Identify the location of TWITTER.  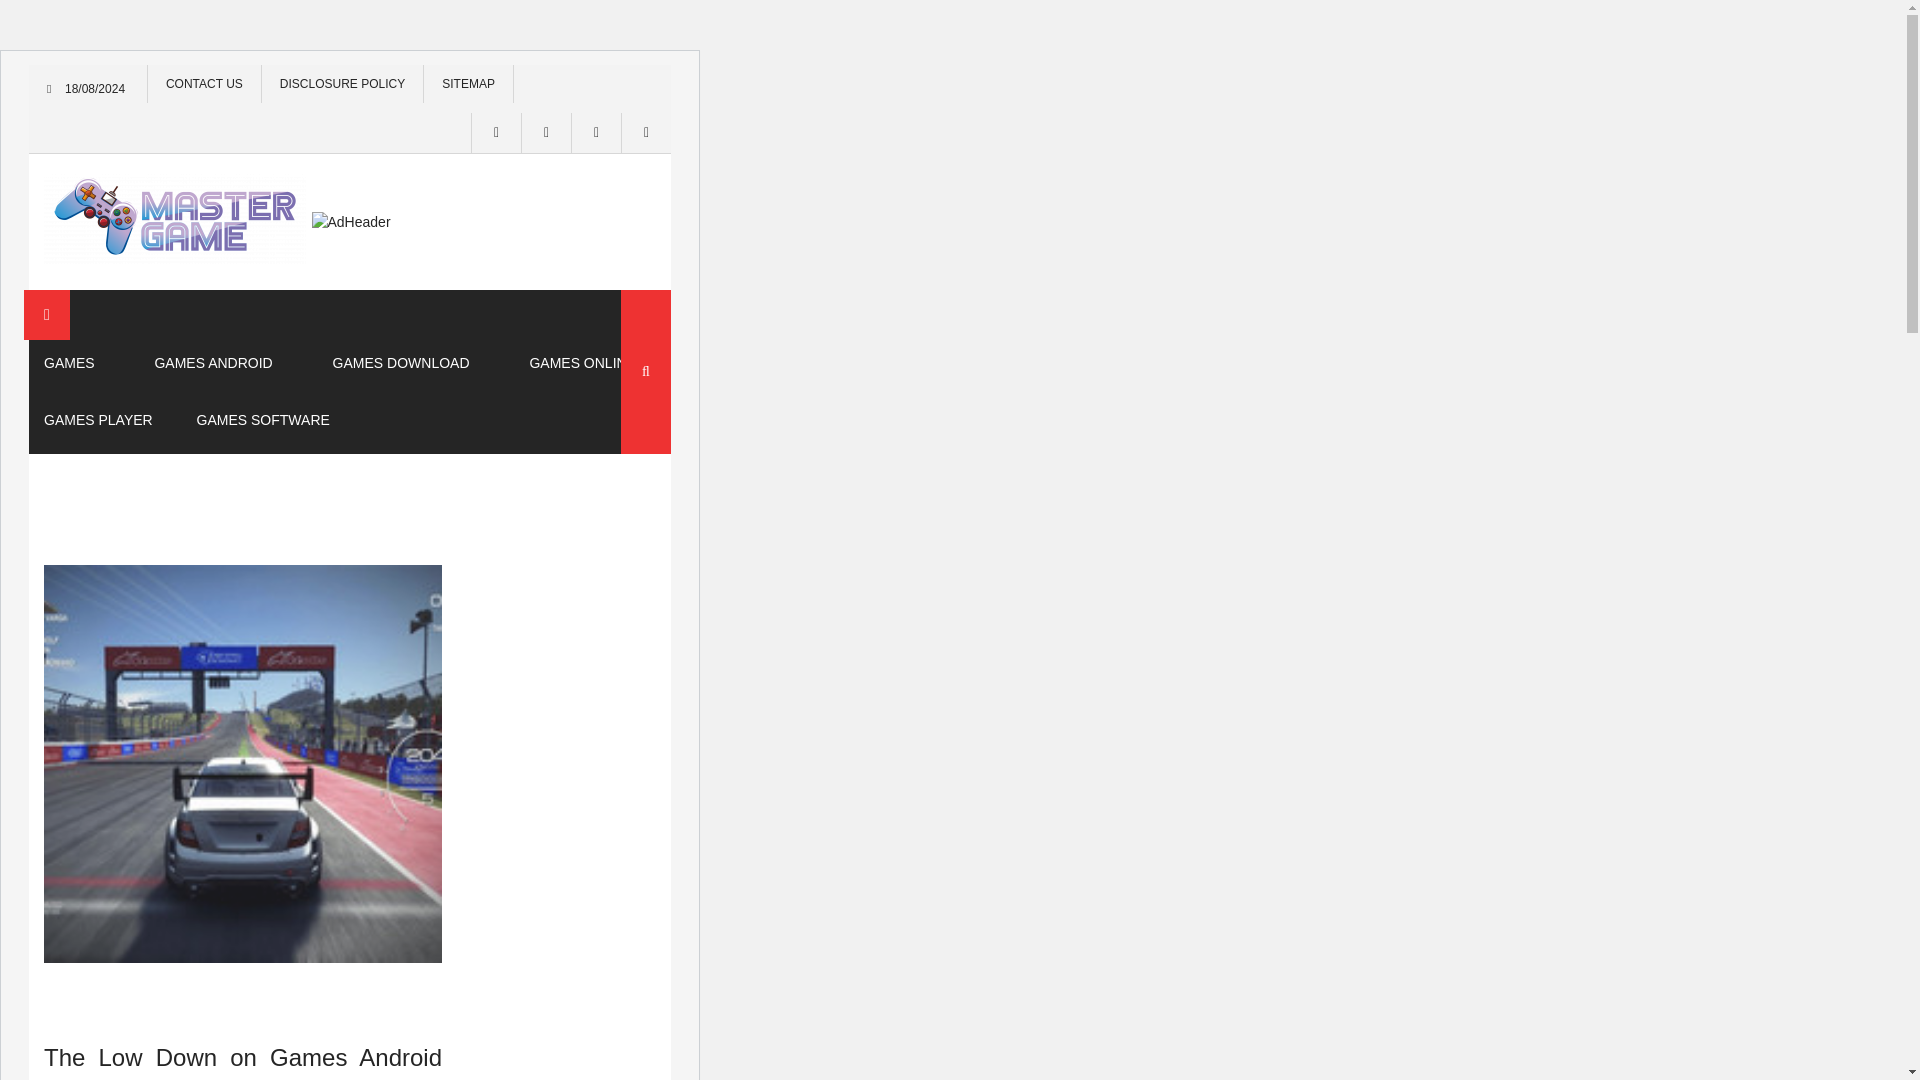
(595, 133).